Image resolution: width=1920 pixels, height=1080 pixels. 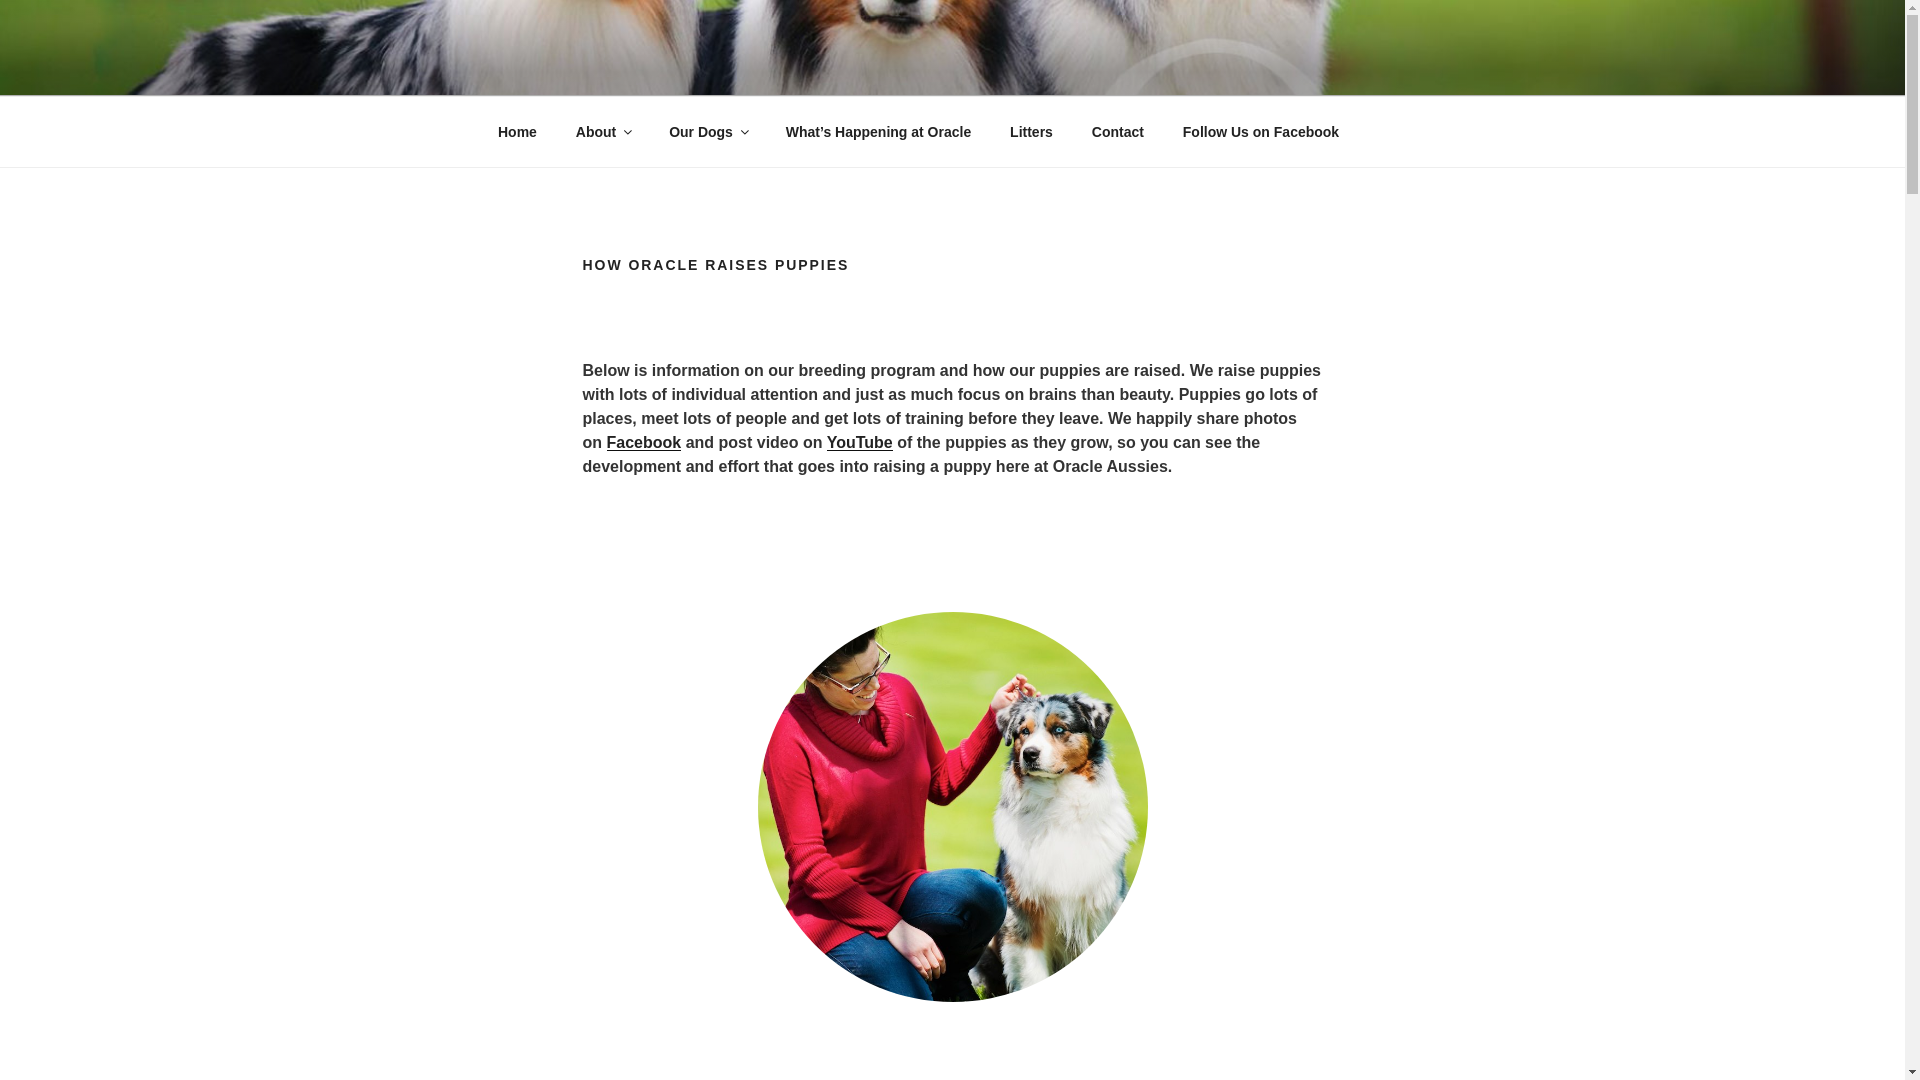 What do you see at coordinates (1260, 132) in the screenshot?
I see `Follow Us on Facebook` at bounding box center [1260, 132].